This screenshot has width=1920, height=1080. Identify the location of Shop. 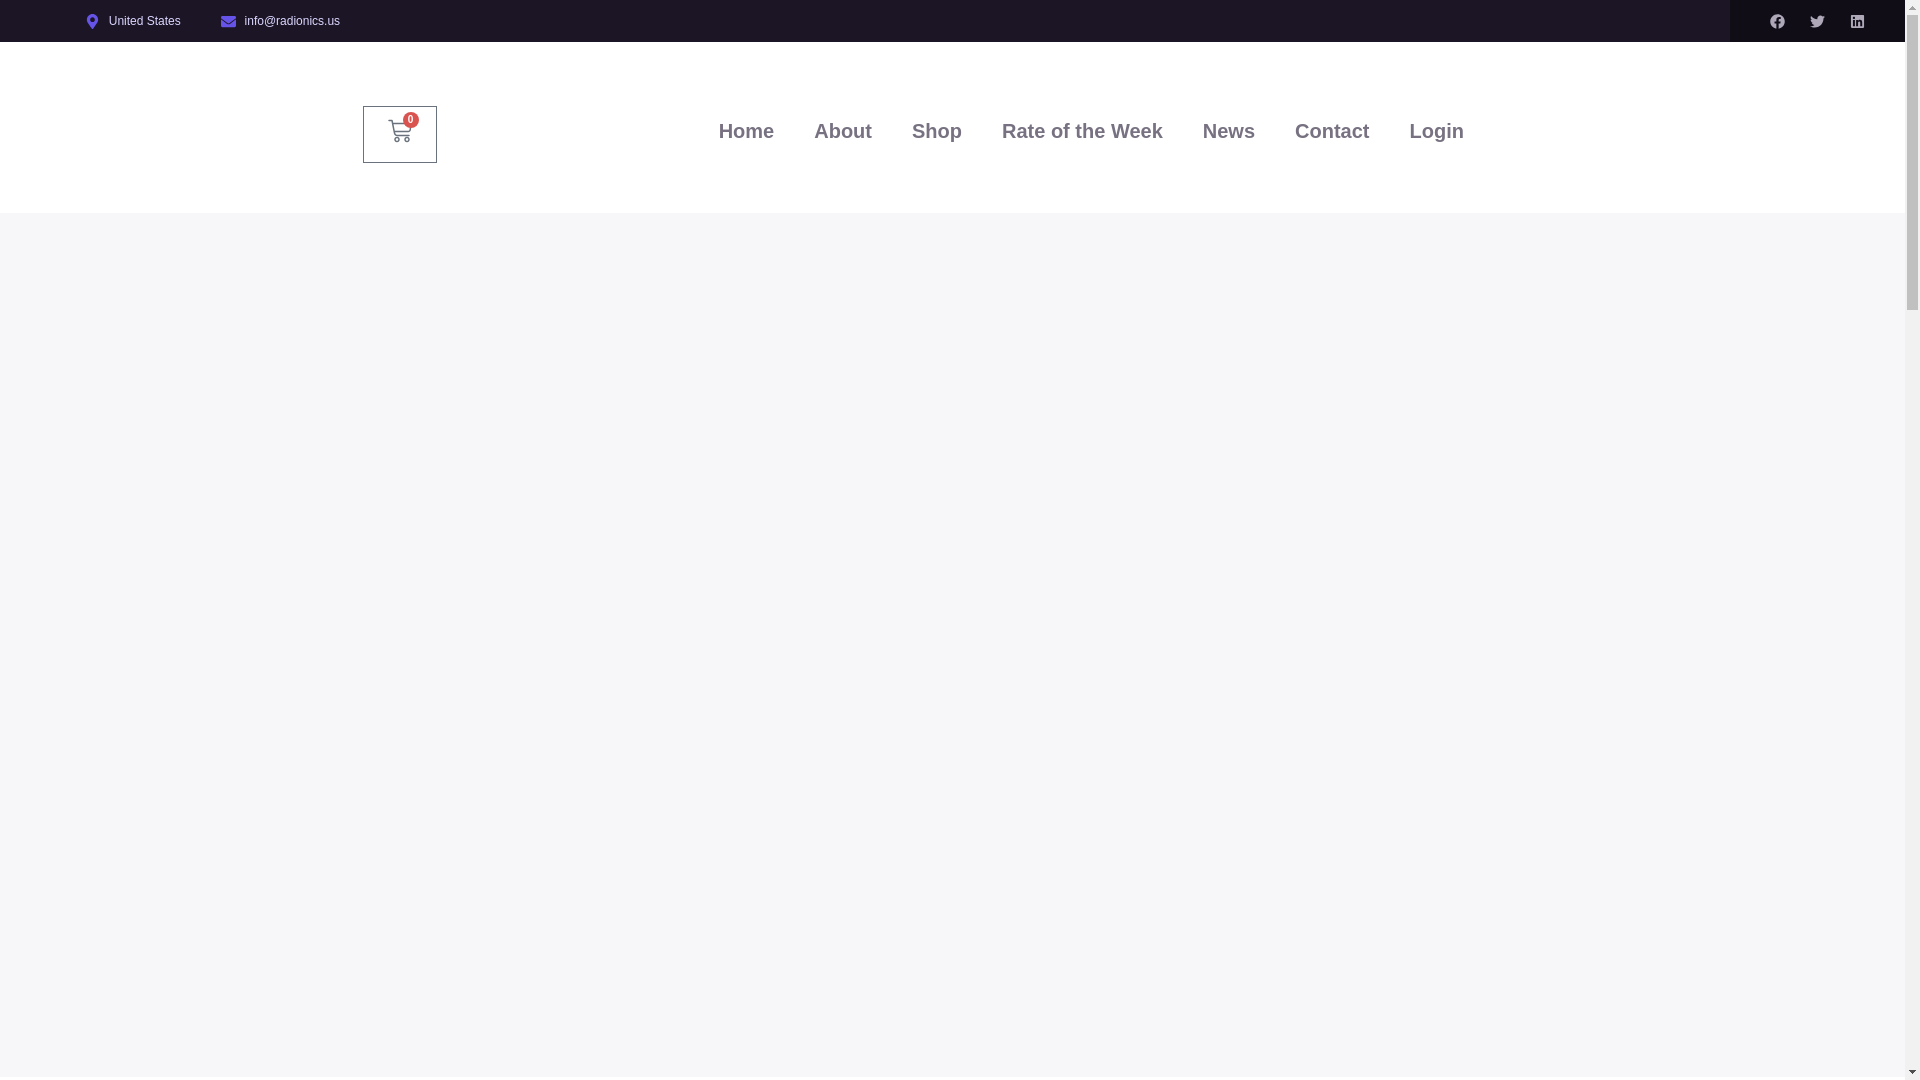
(936, 130).